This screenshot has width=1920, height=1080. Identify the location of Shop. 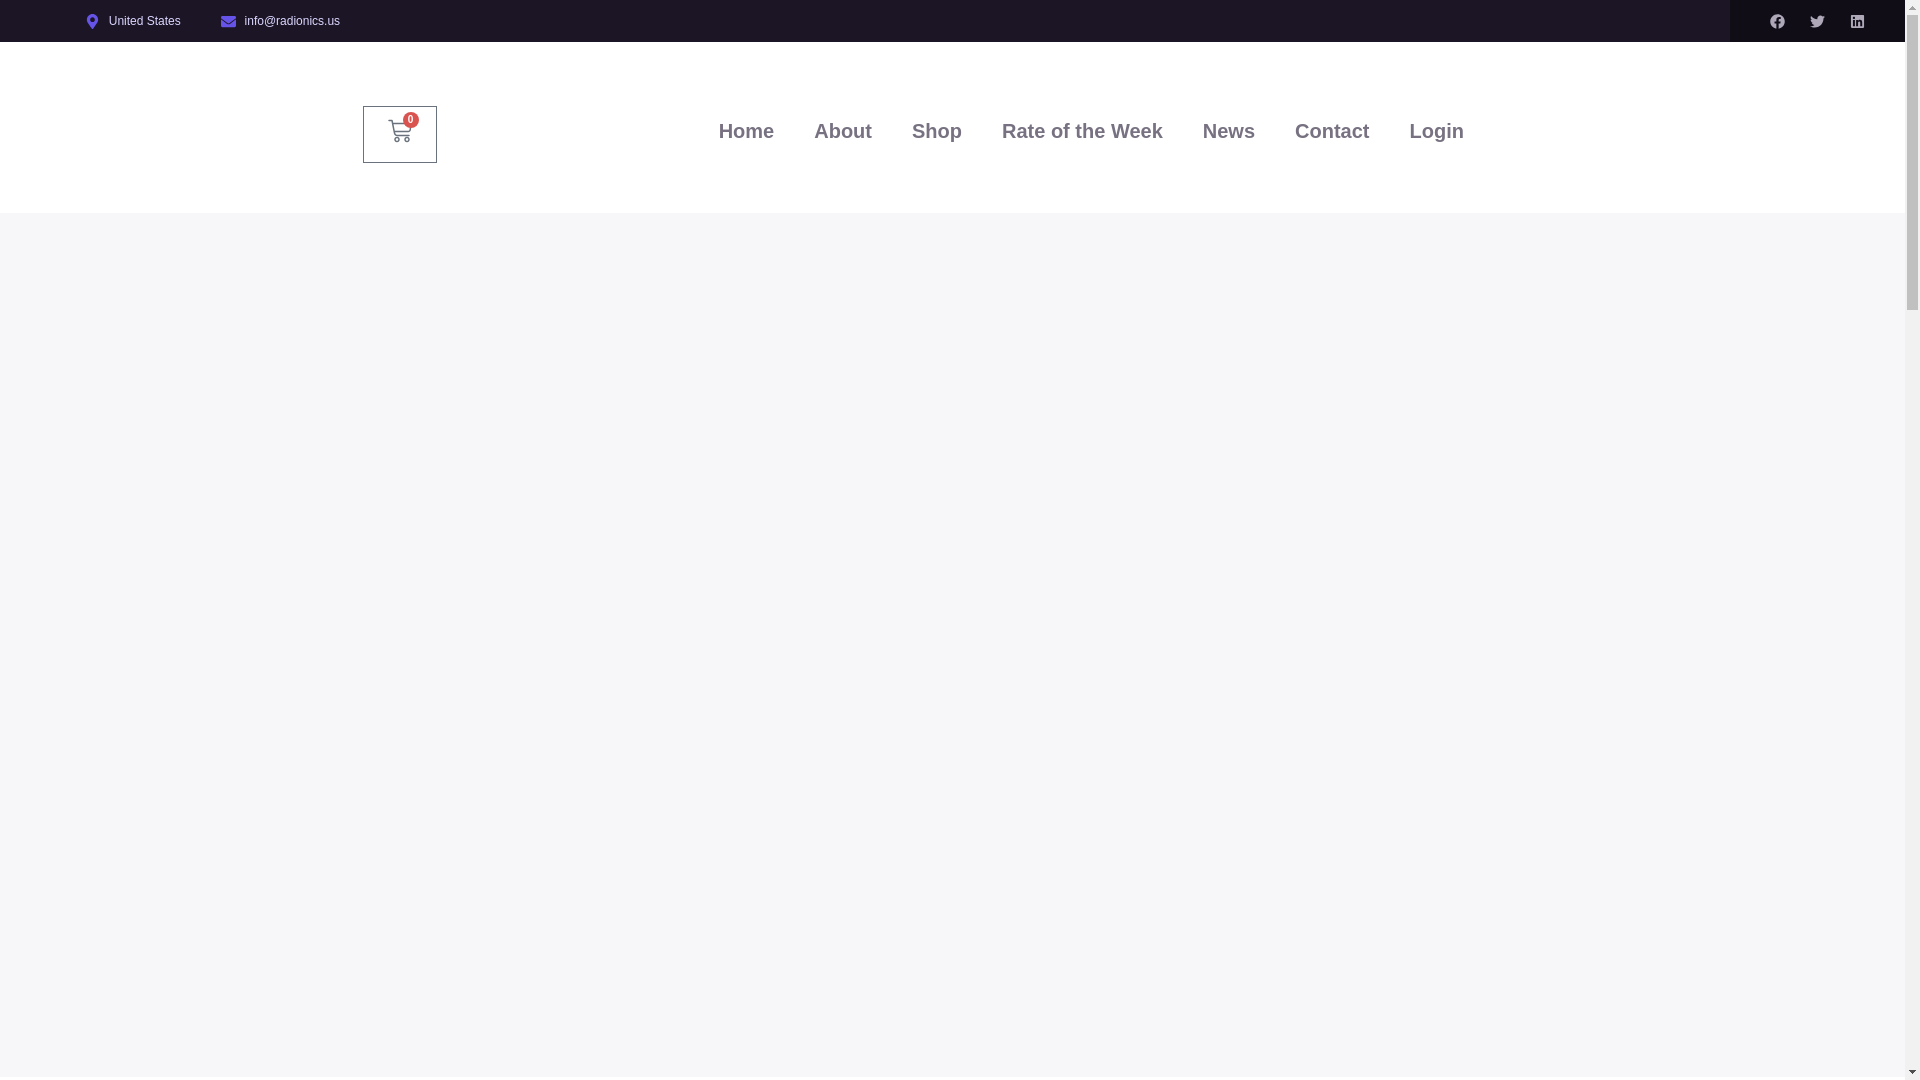
(936, 130).